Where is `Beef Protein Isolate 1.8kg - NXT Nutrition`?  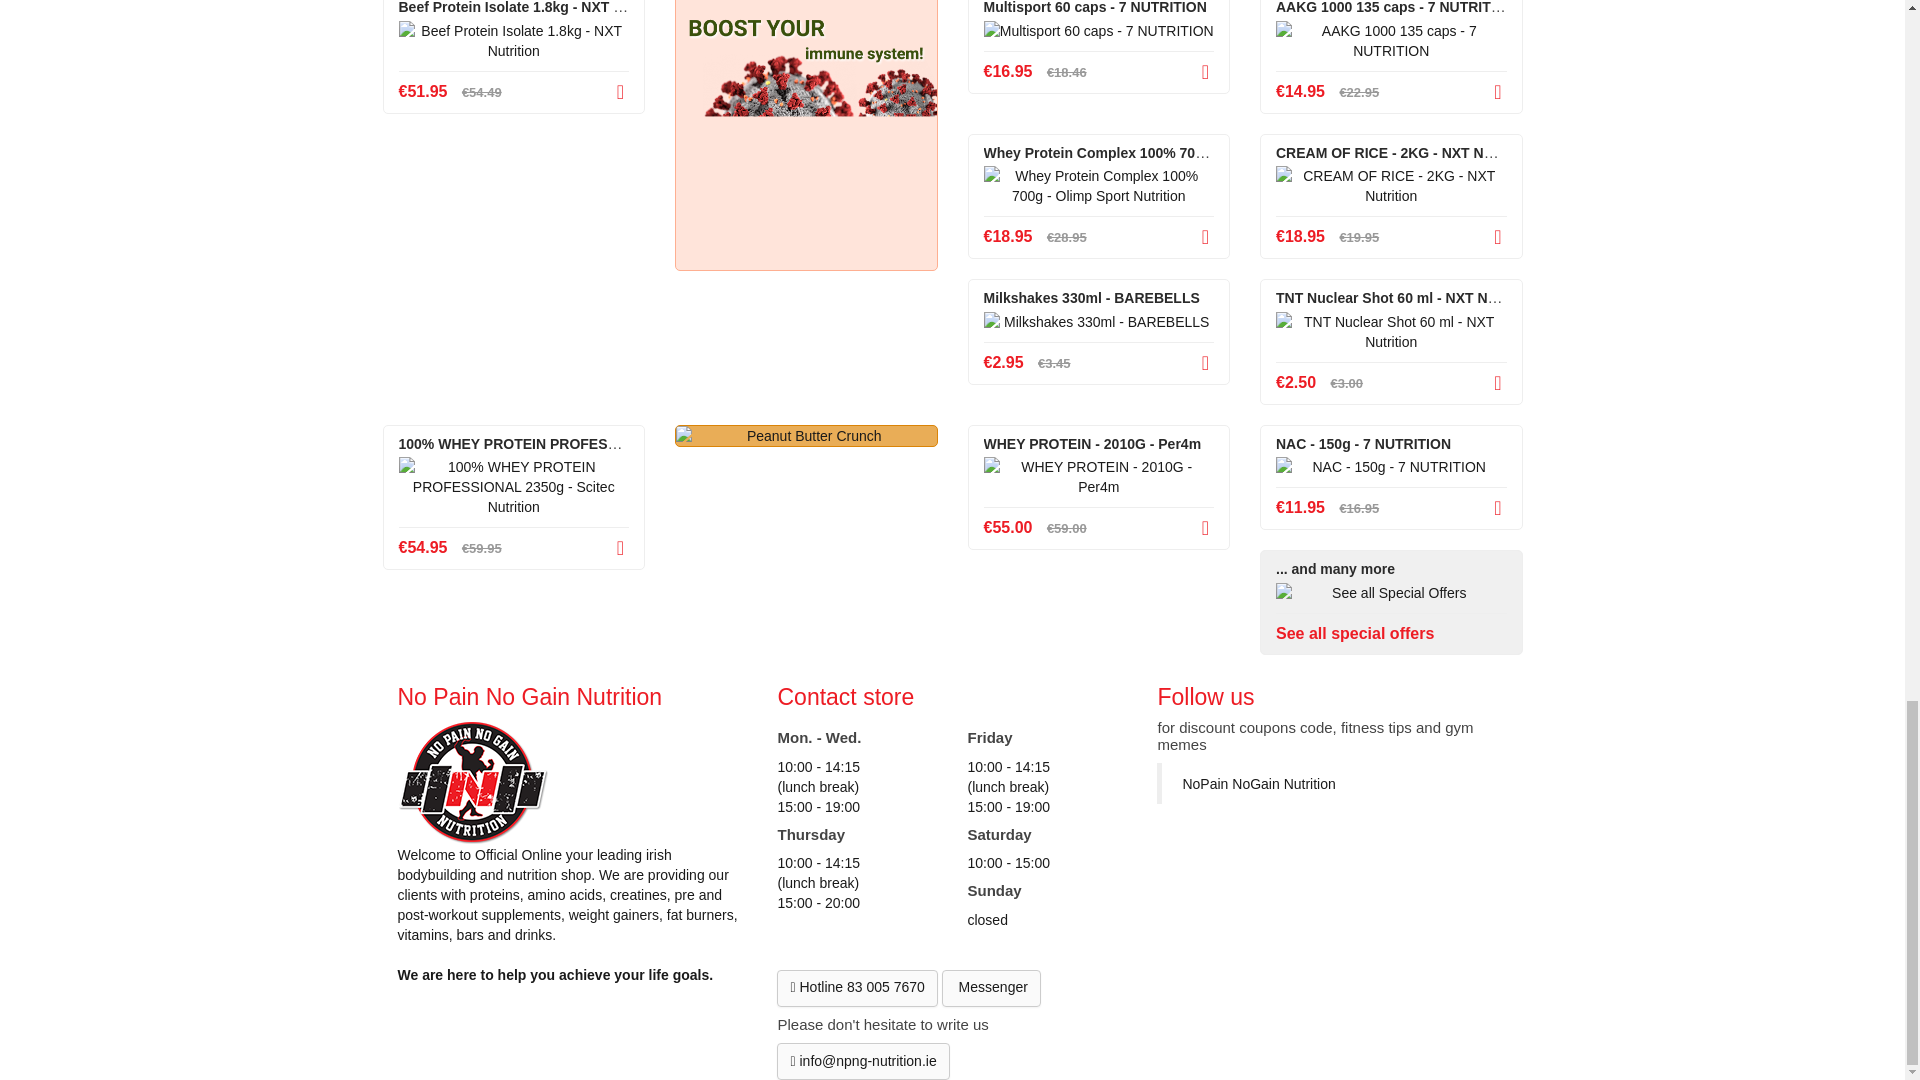 Beef Protein Isolate 1.8kg - NXT Nutrition is located at coordinates (513, 40).